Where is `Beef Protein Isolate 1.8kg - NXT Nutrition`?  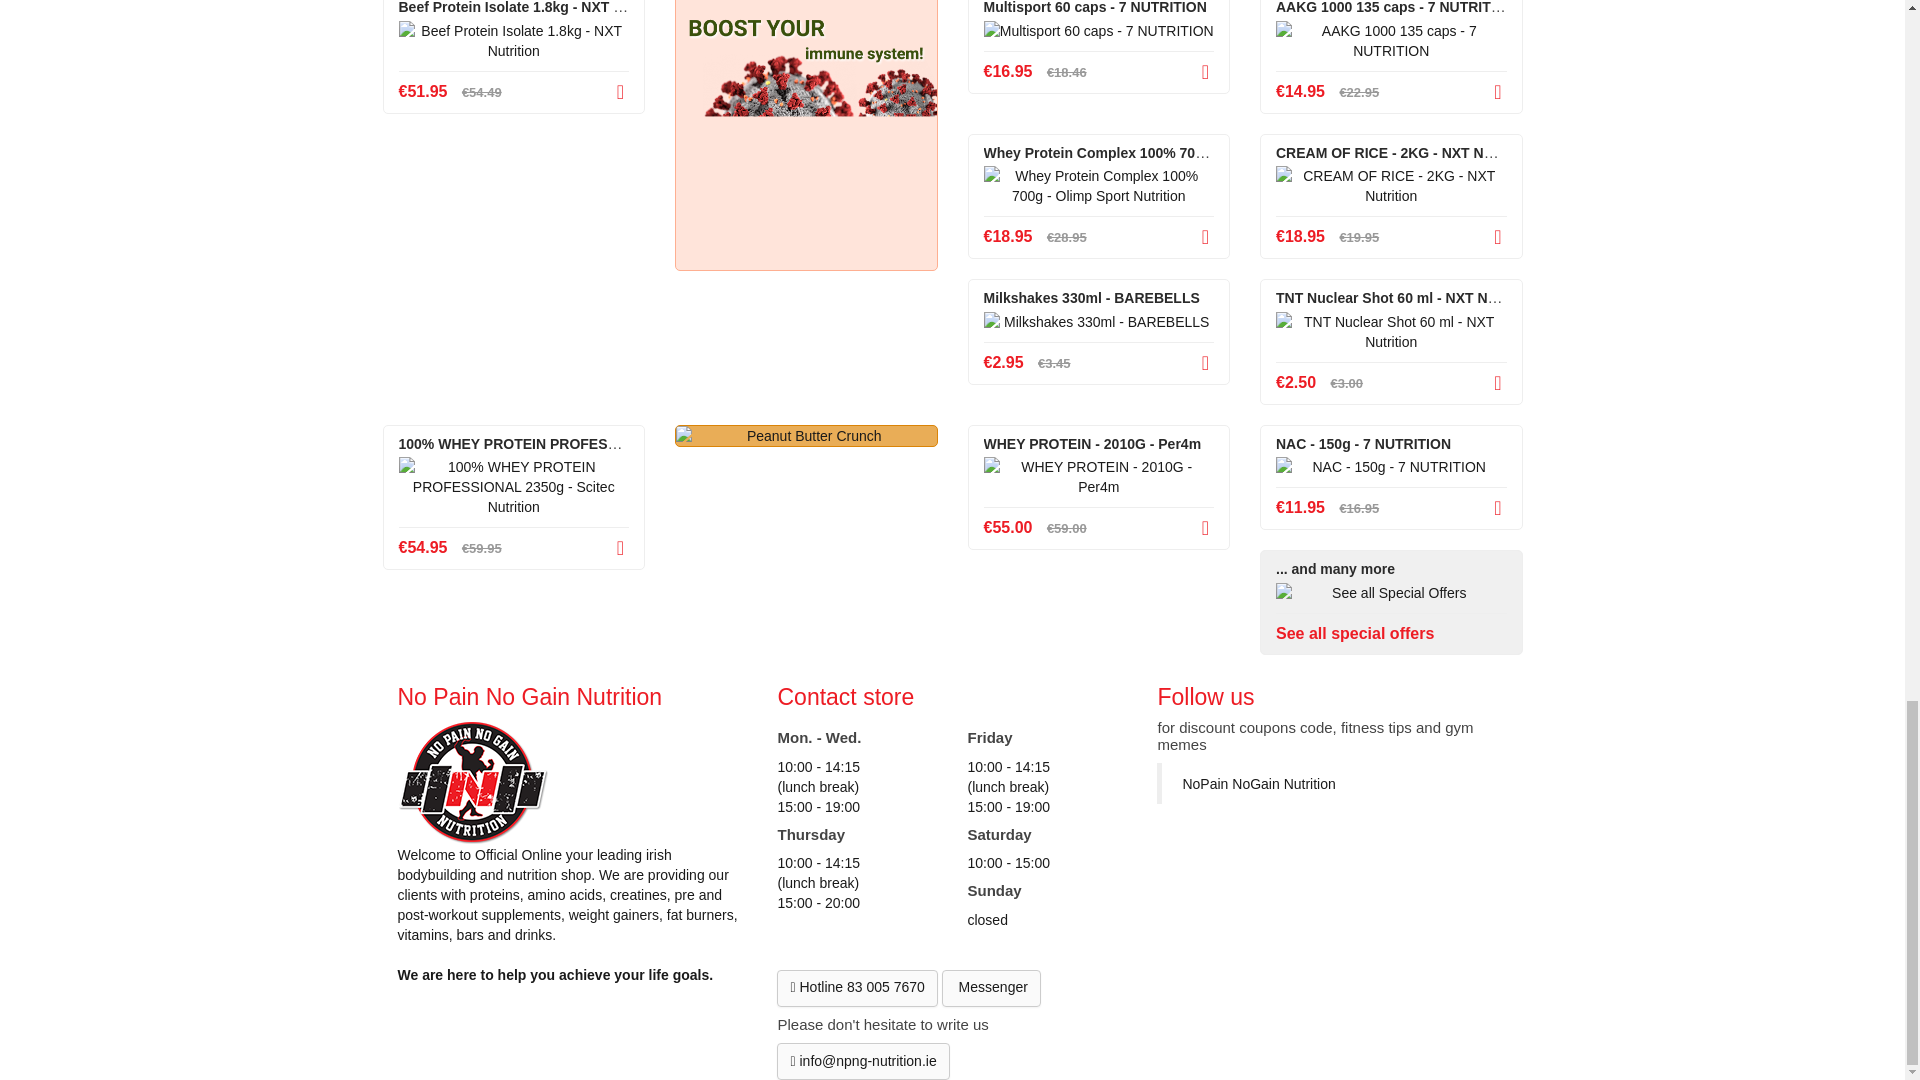 Beef Protein Isolate 1.8kg - NXT Nutrition is located at coordinates (513, 40).